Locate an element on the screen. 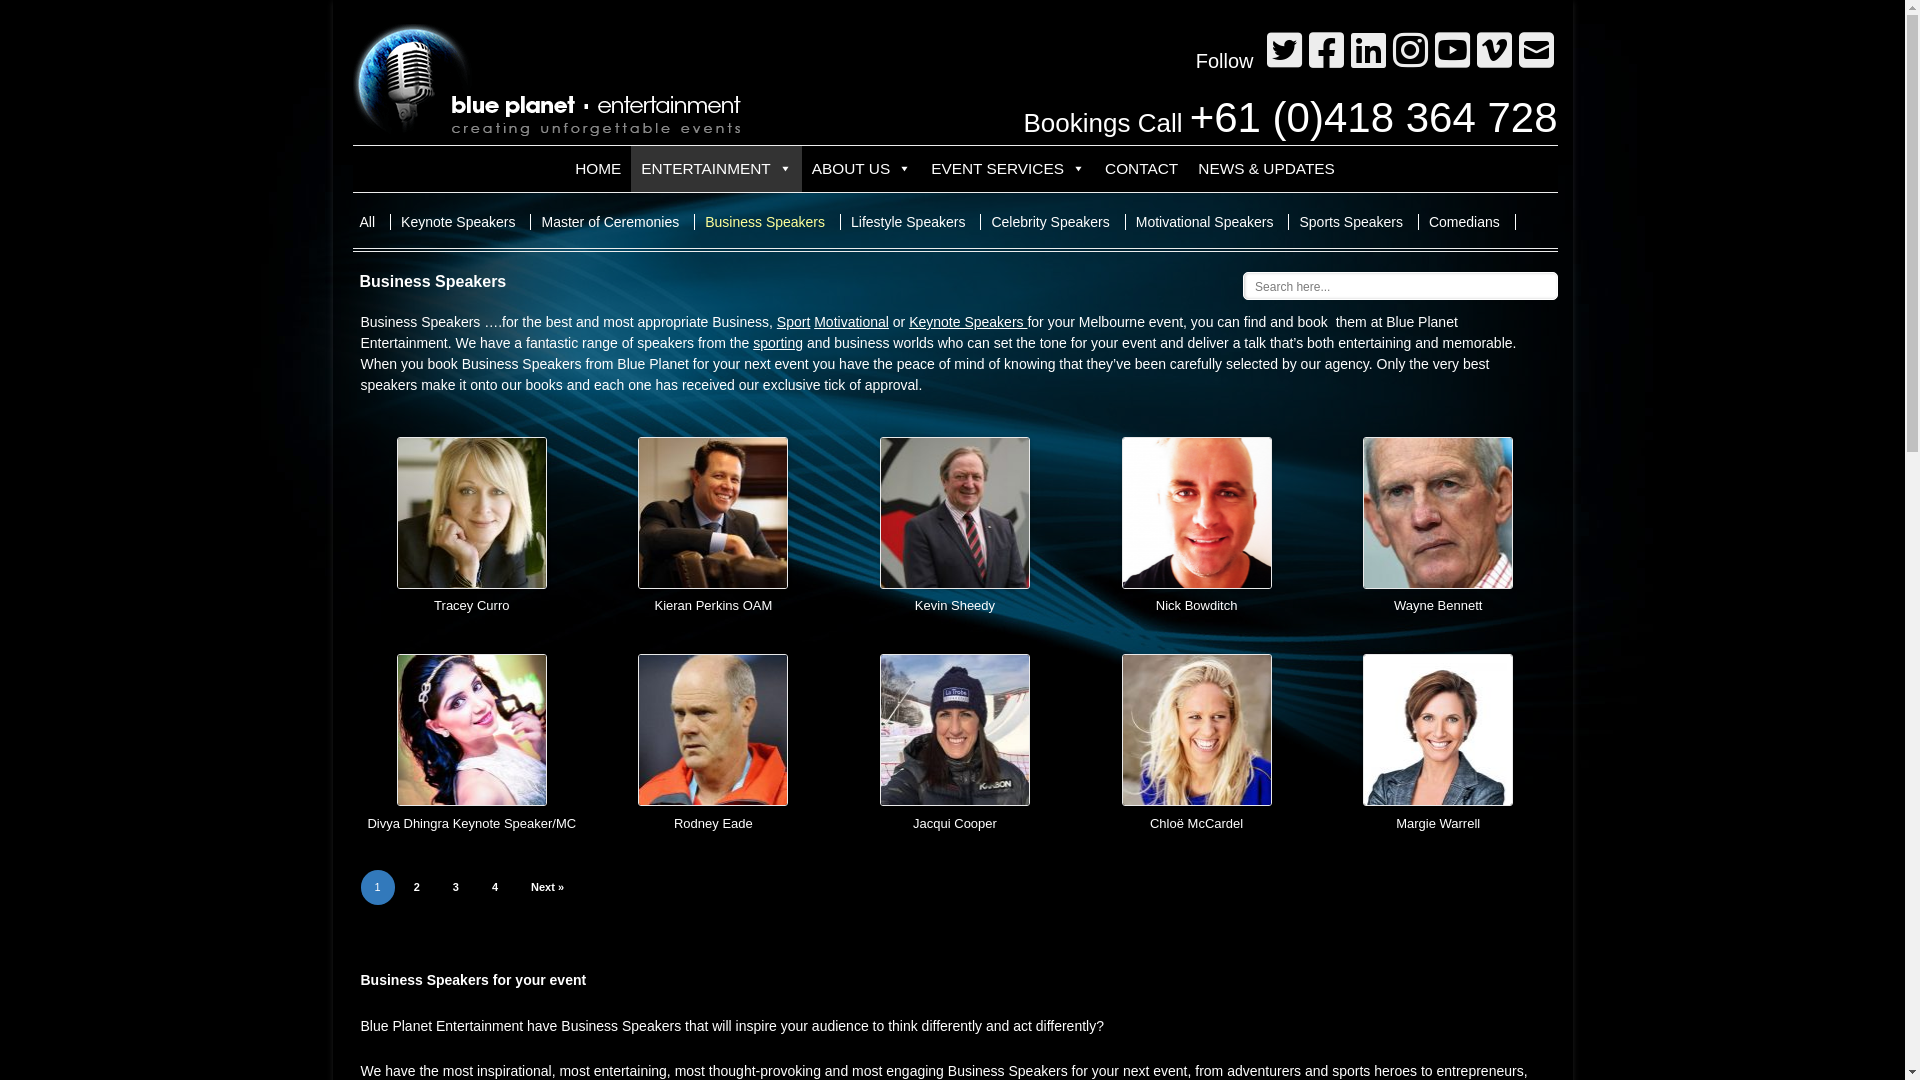 The width and height of the screenshot is (1920, 1080). Business Speakers is located at coordinates (773, 222).